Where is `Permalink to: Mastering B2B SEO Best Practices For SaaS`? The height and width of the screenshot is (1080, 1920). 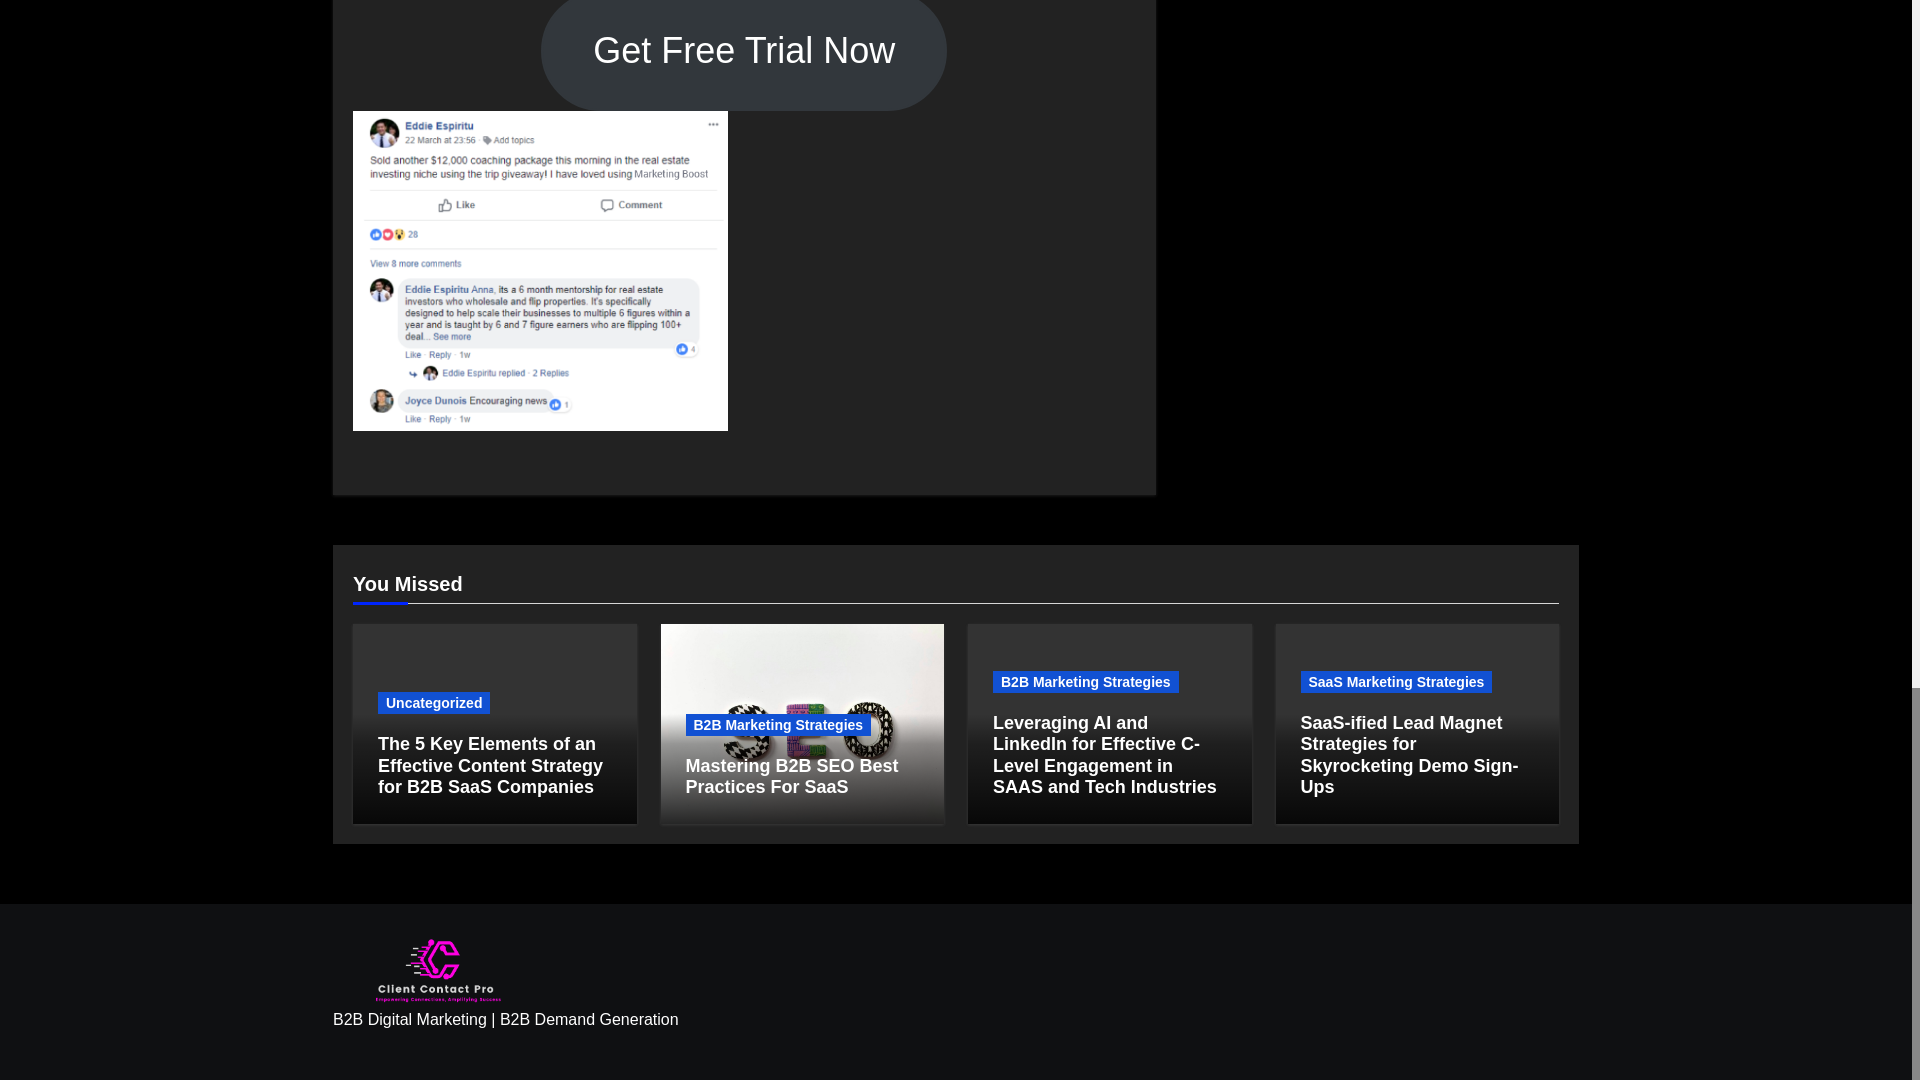
Permalink to: Mastering B2B SEO Best Practices For SaaS is located at coordinates (792, 777).